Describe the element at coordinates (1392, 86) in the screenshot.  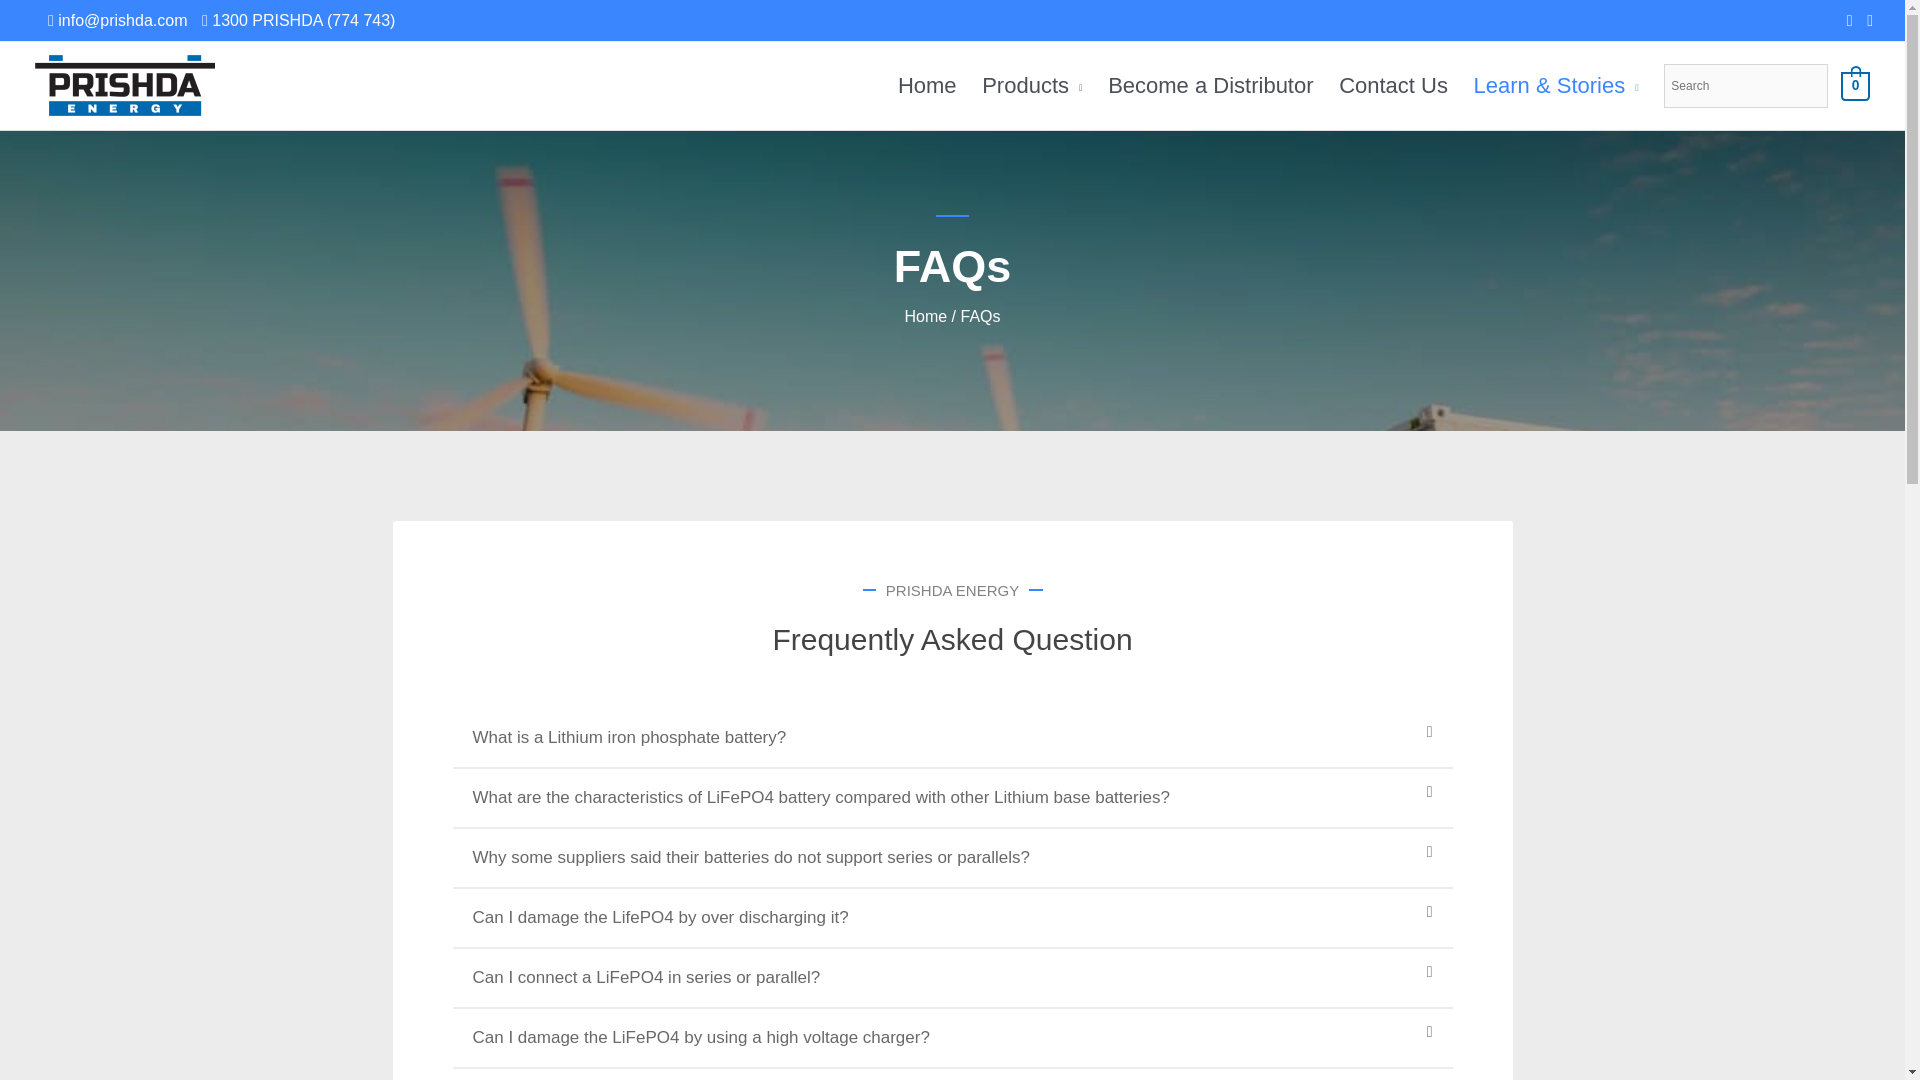
I see `Contact Us` at that location.